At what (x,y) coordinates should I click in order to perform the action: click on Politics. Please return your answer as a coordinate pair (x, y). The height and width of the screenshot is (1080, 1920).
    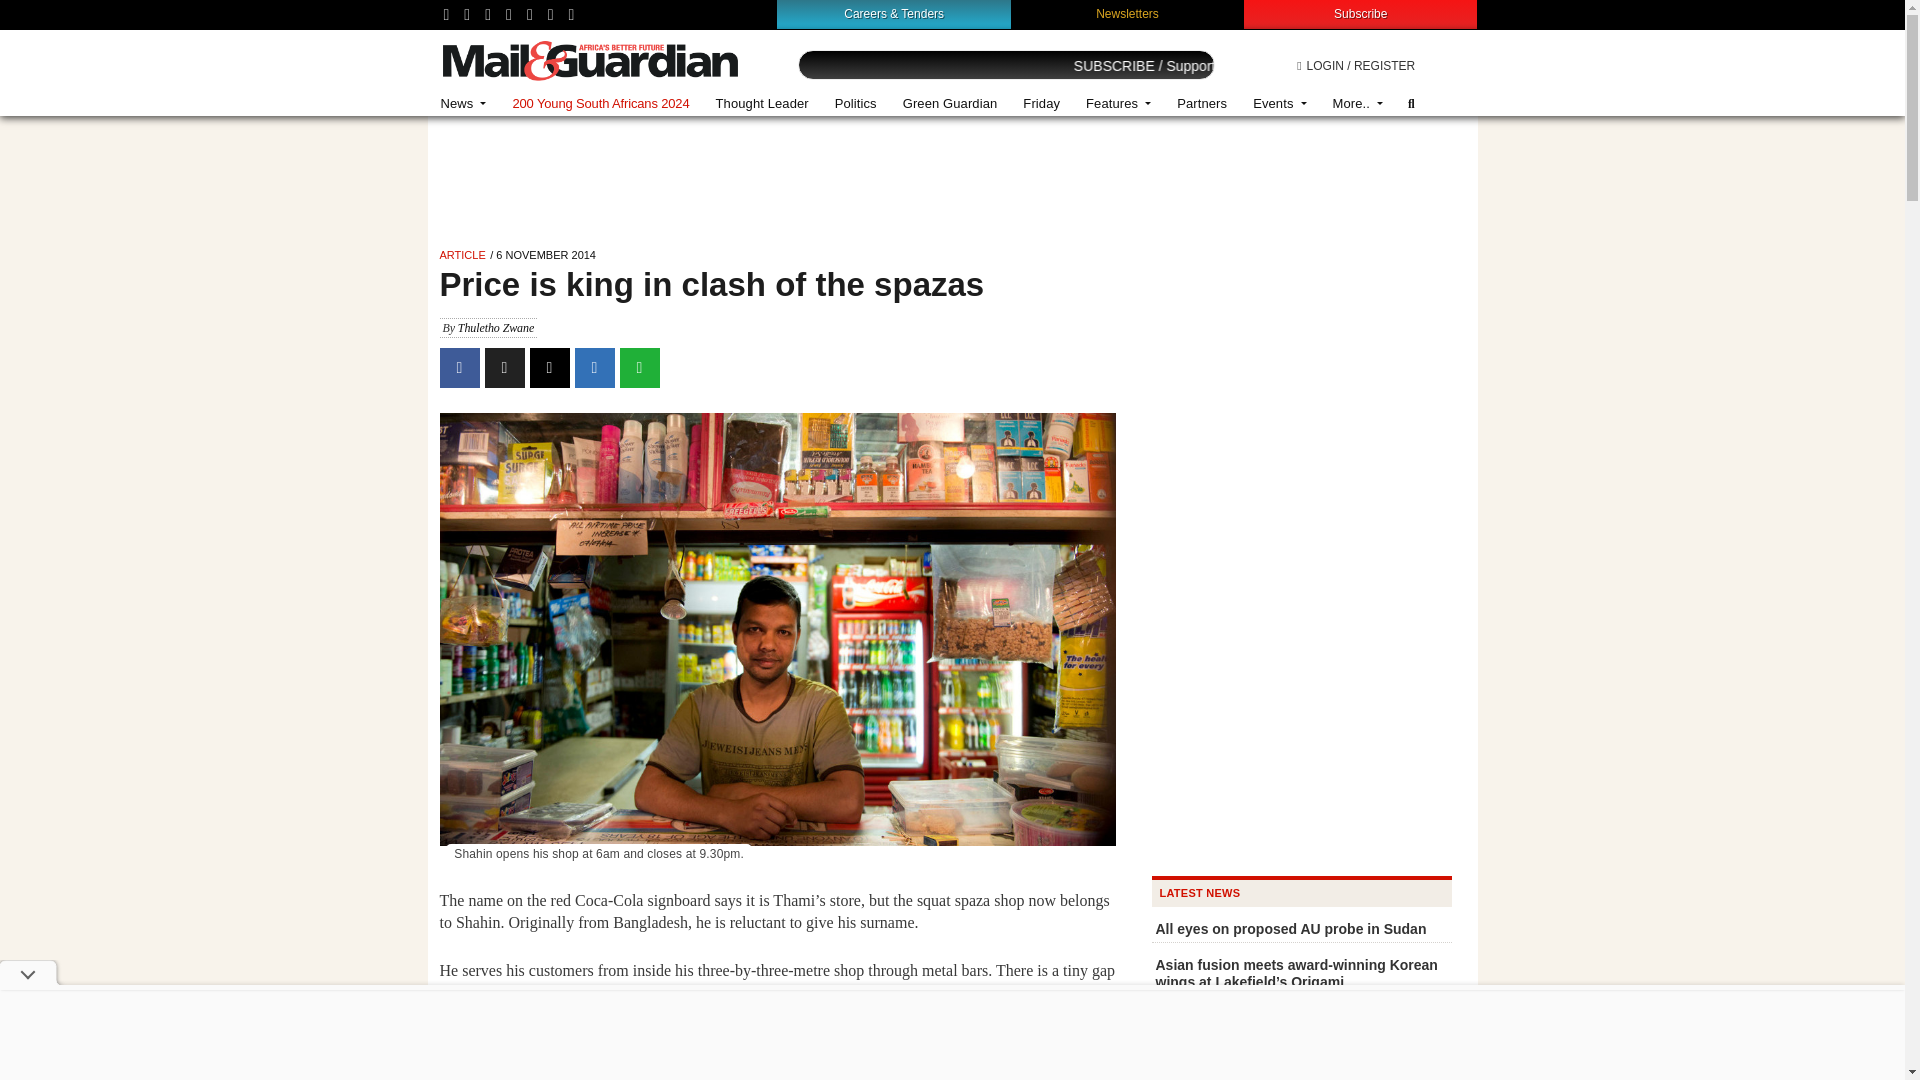
    Looking at the image, I should click on (856, 104).